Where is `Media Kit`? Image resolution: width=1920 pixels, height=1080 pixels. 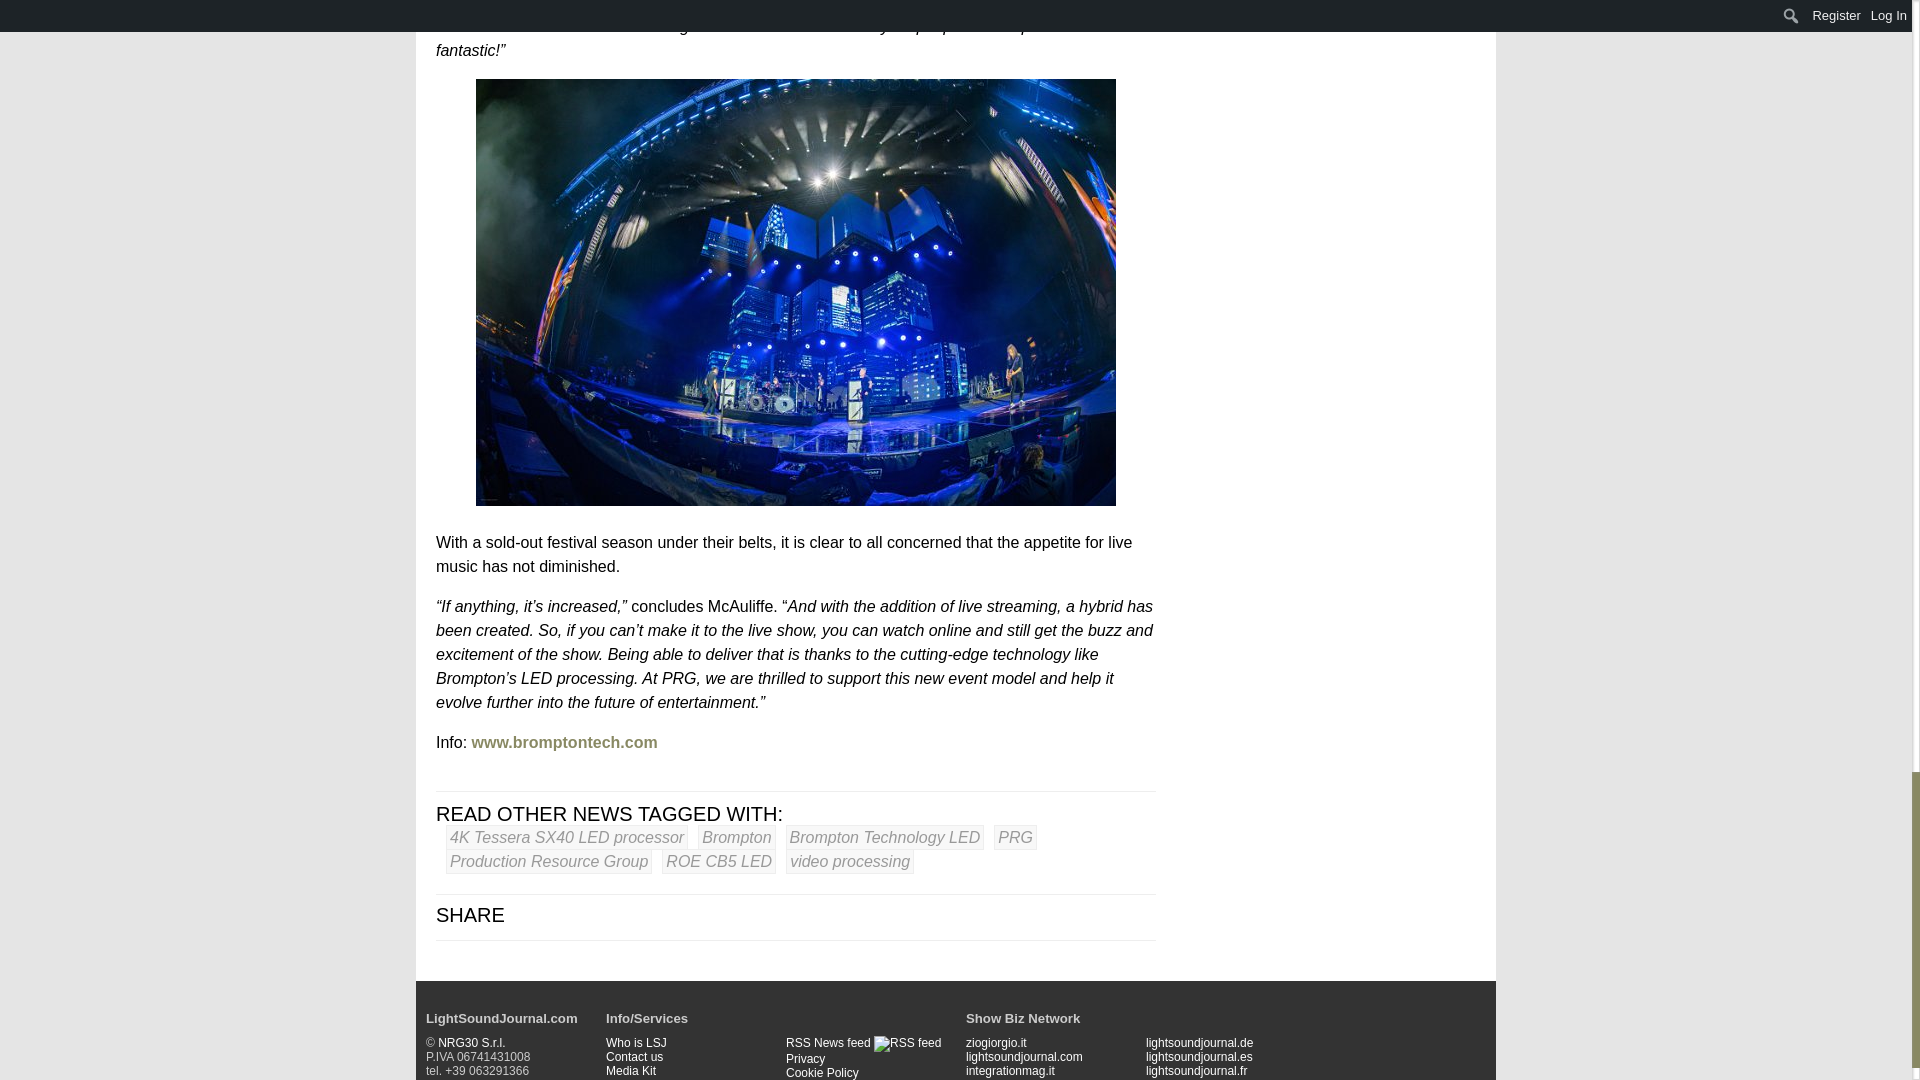
Media Kit is located at coordinates (631, 1070).